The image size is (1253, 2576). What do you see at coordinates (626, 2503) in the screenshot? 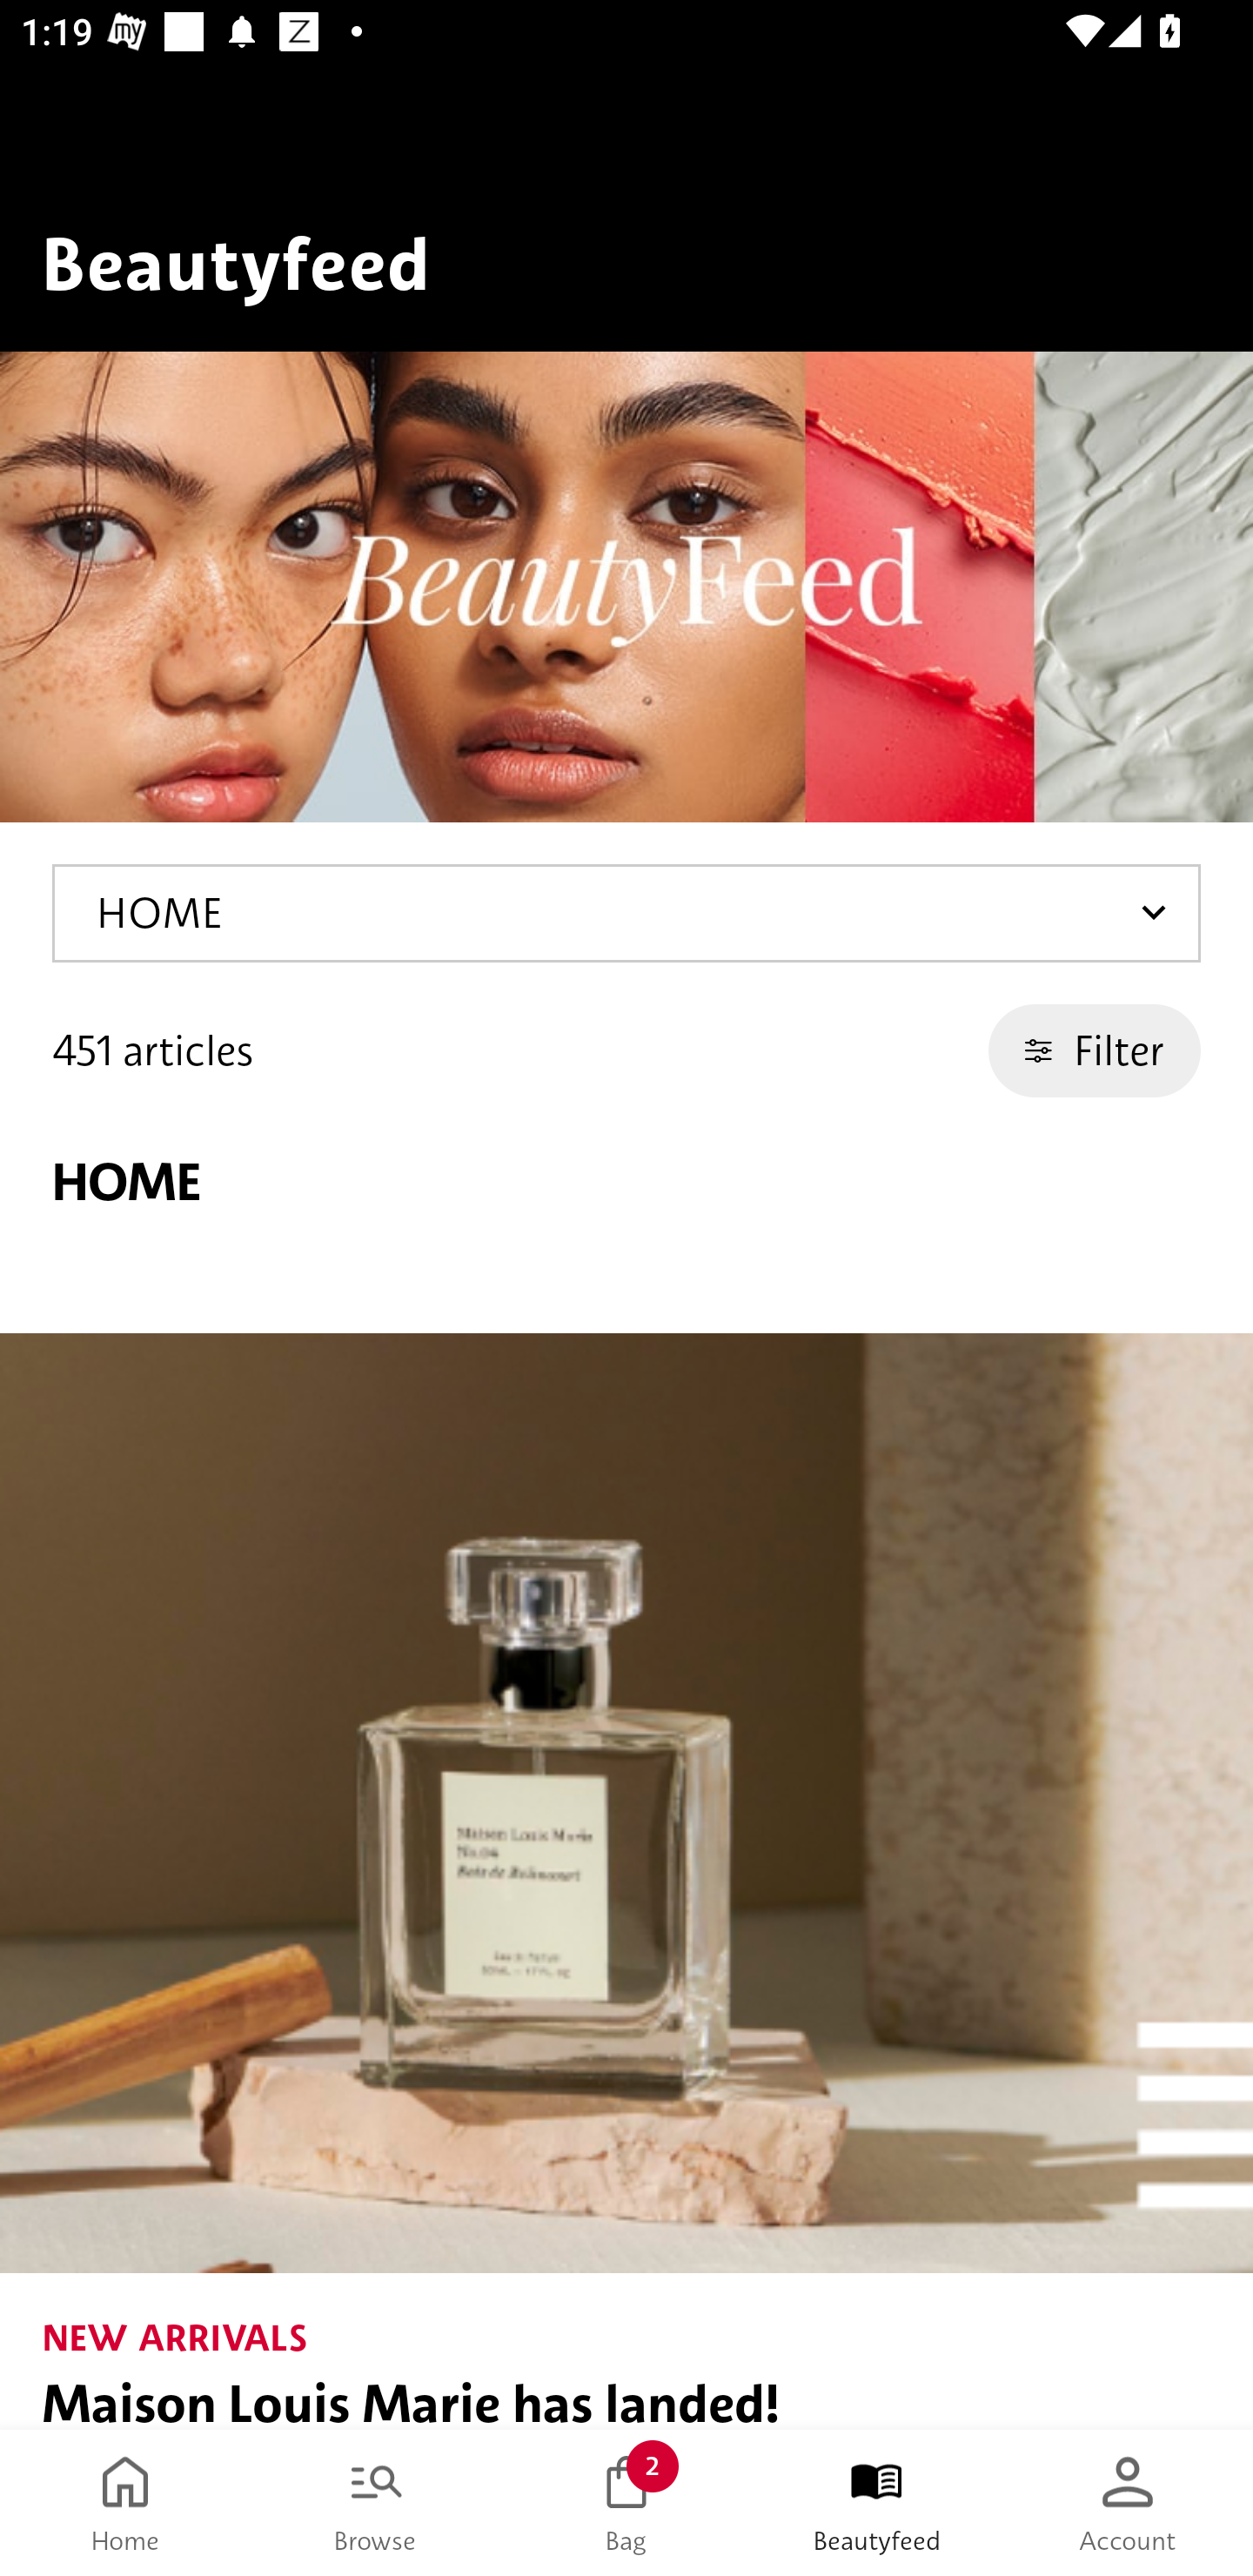
I see `Bag 2 Bag` at bounding box center [626, 2503].